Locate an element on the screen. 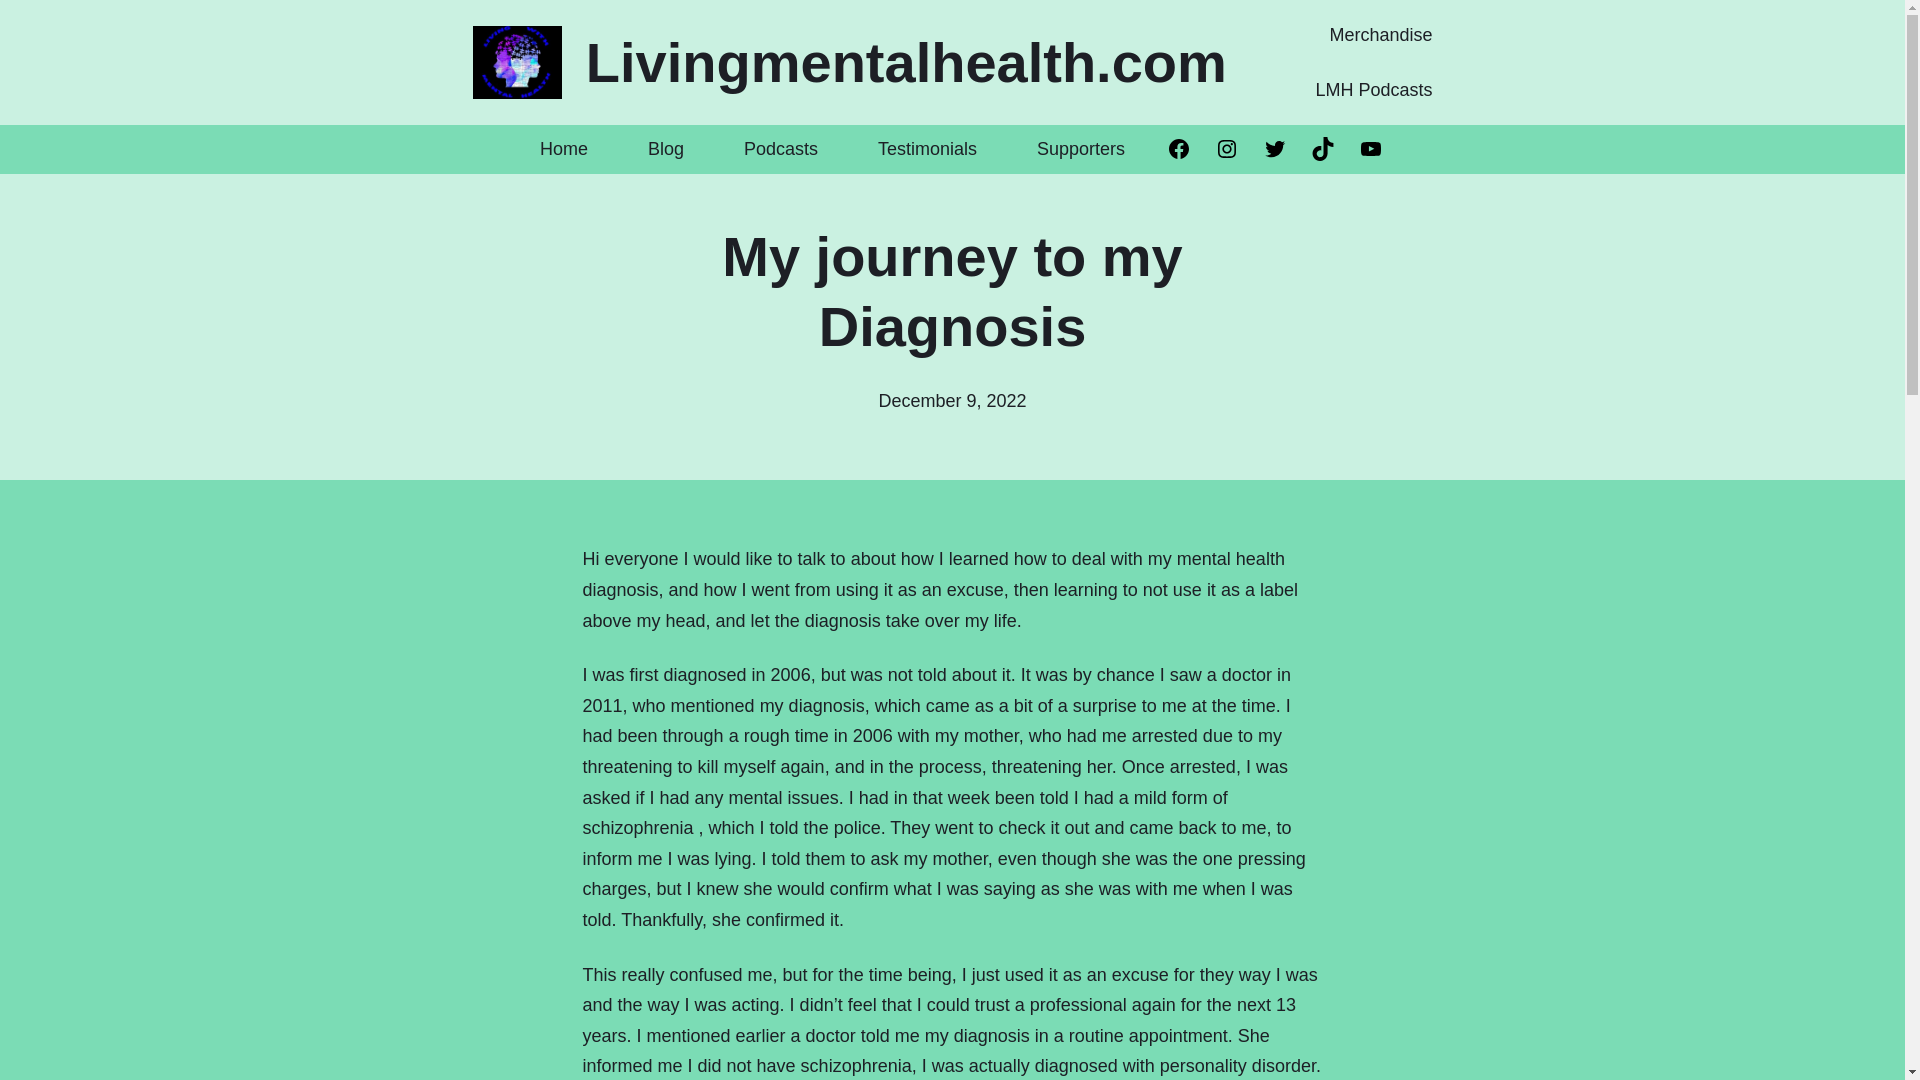  Instagram is located at coordinates (1226, 148).